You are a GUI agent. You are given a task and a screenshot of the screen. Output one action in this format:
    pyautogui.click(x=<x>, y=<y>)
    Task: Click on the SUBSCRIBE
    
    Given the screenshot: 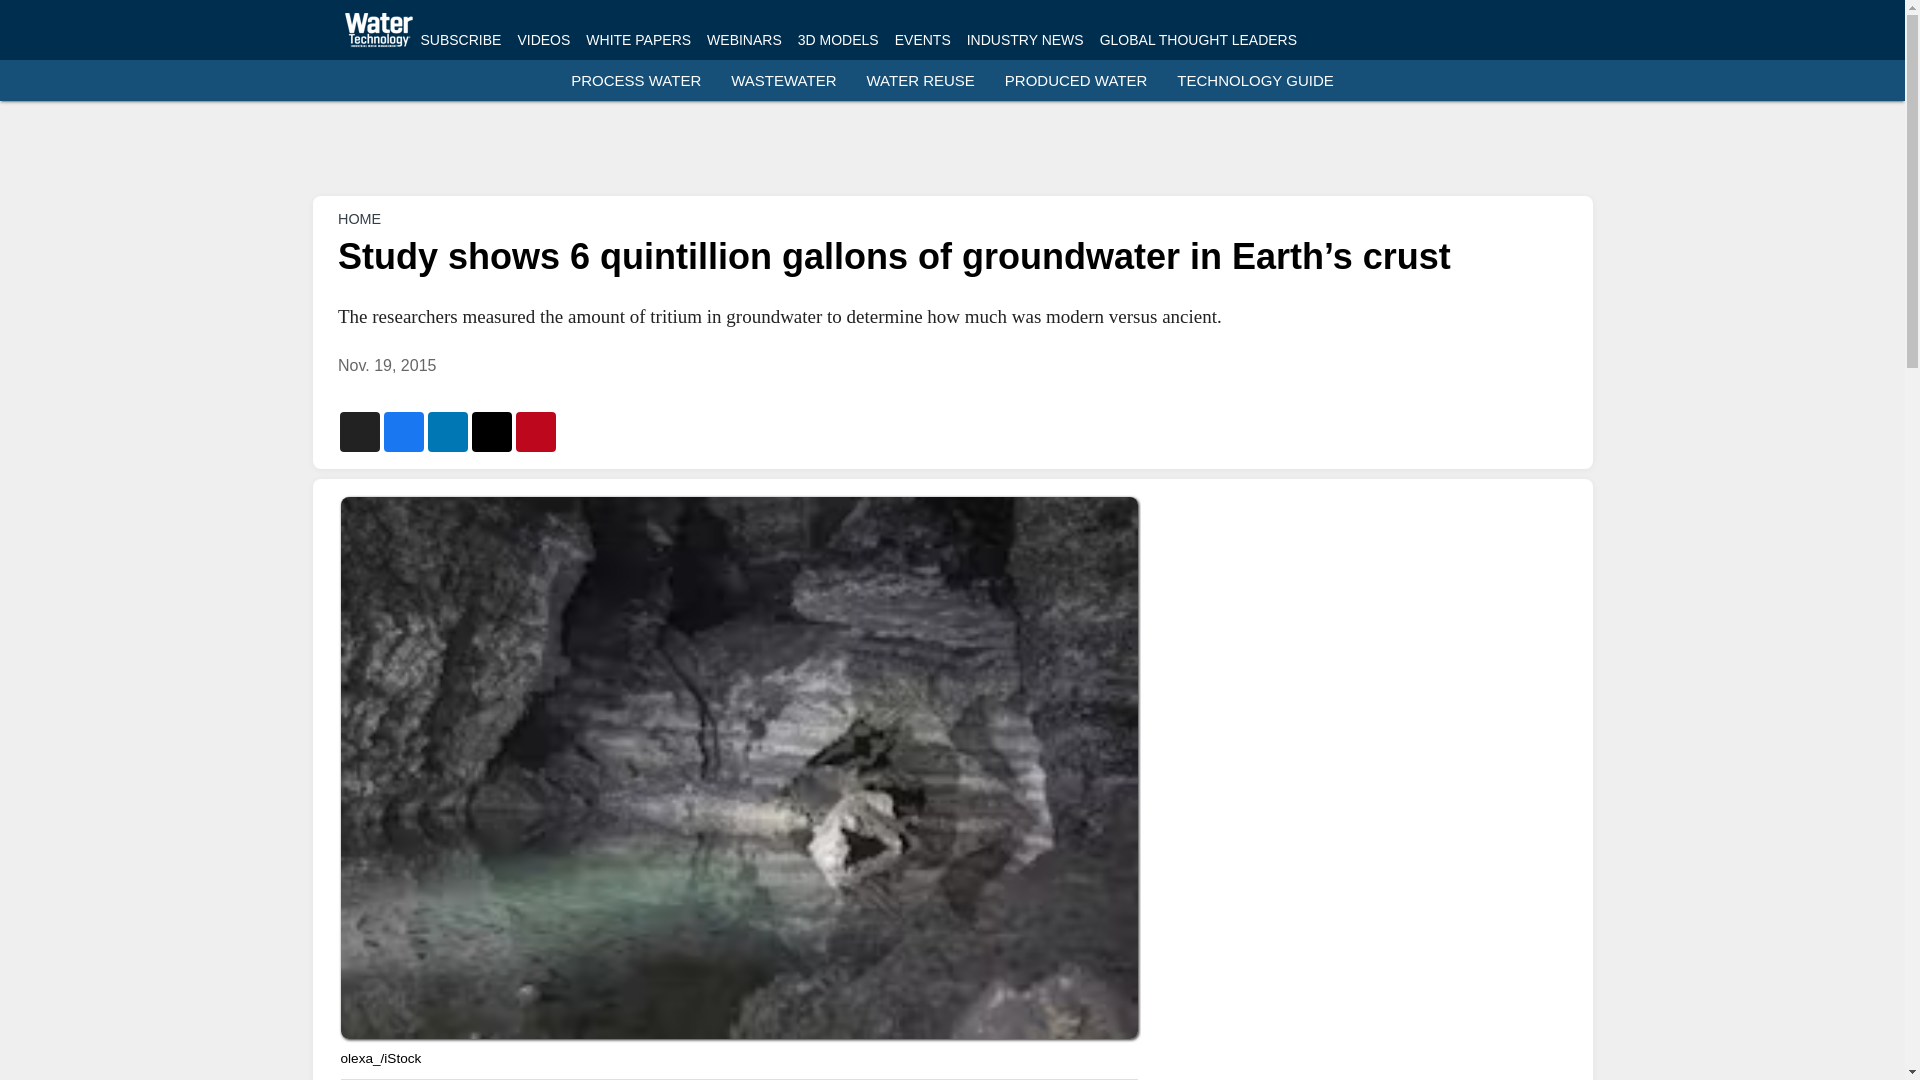 What is the action you would take?
    pyautogui.click(x=460, y=40)
    